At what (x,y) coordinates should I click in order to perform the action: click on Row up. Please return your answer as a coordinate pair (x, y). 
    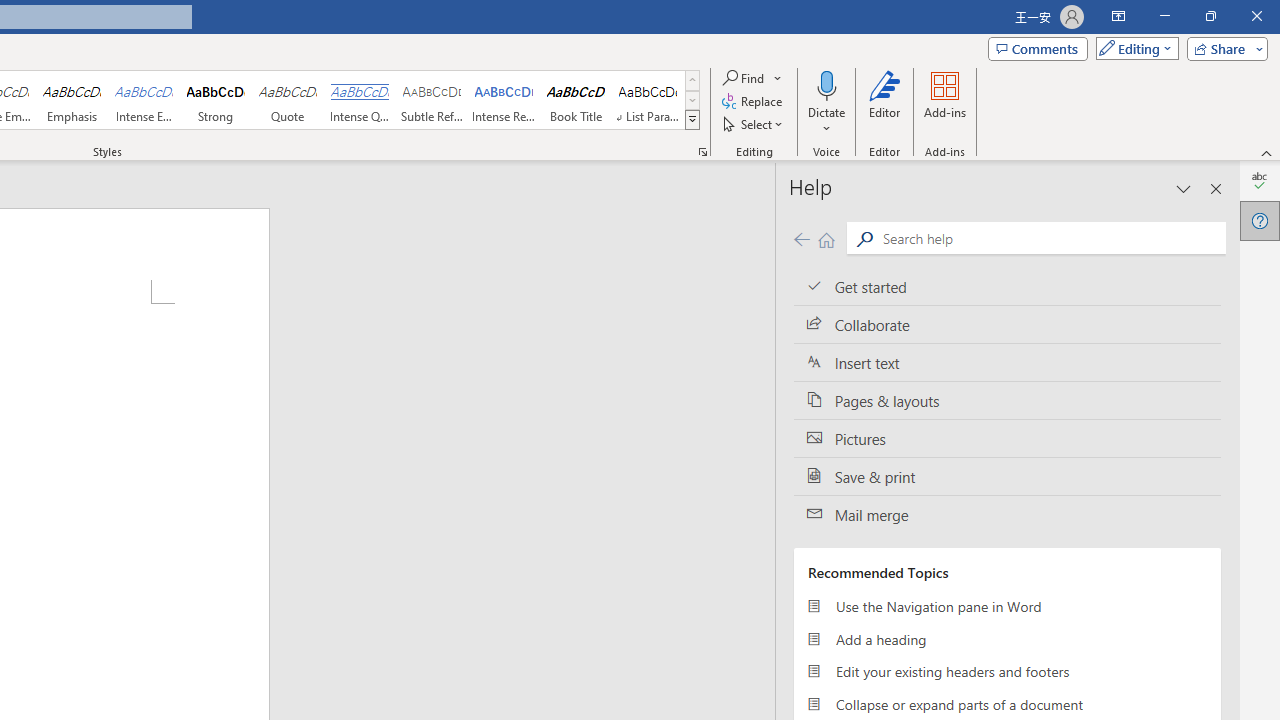
    Looking at the image, I should click on (692, 80).